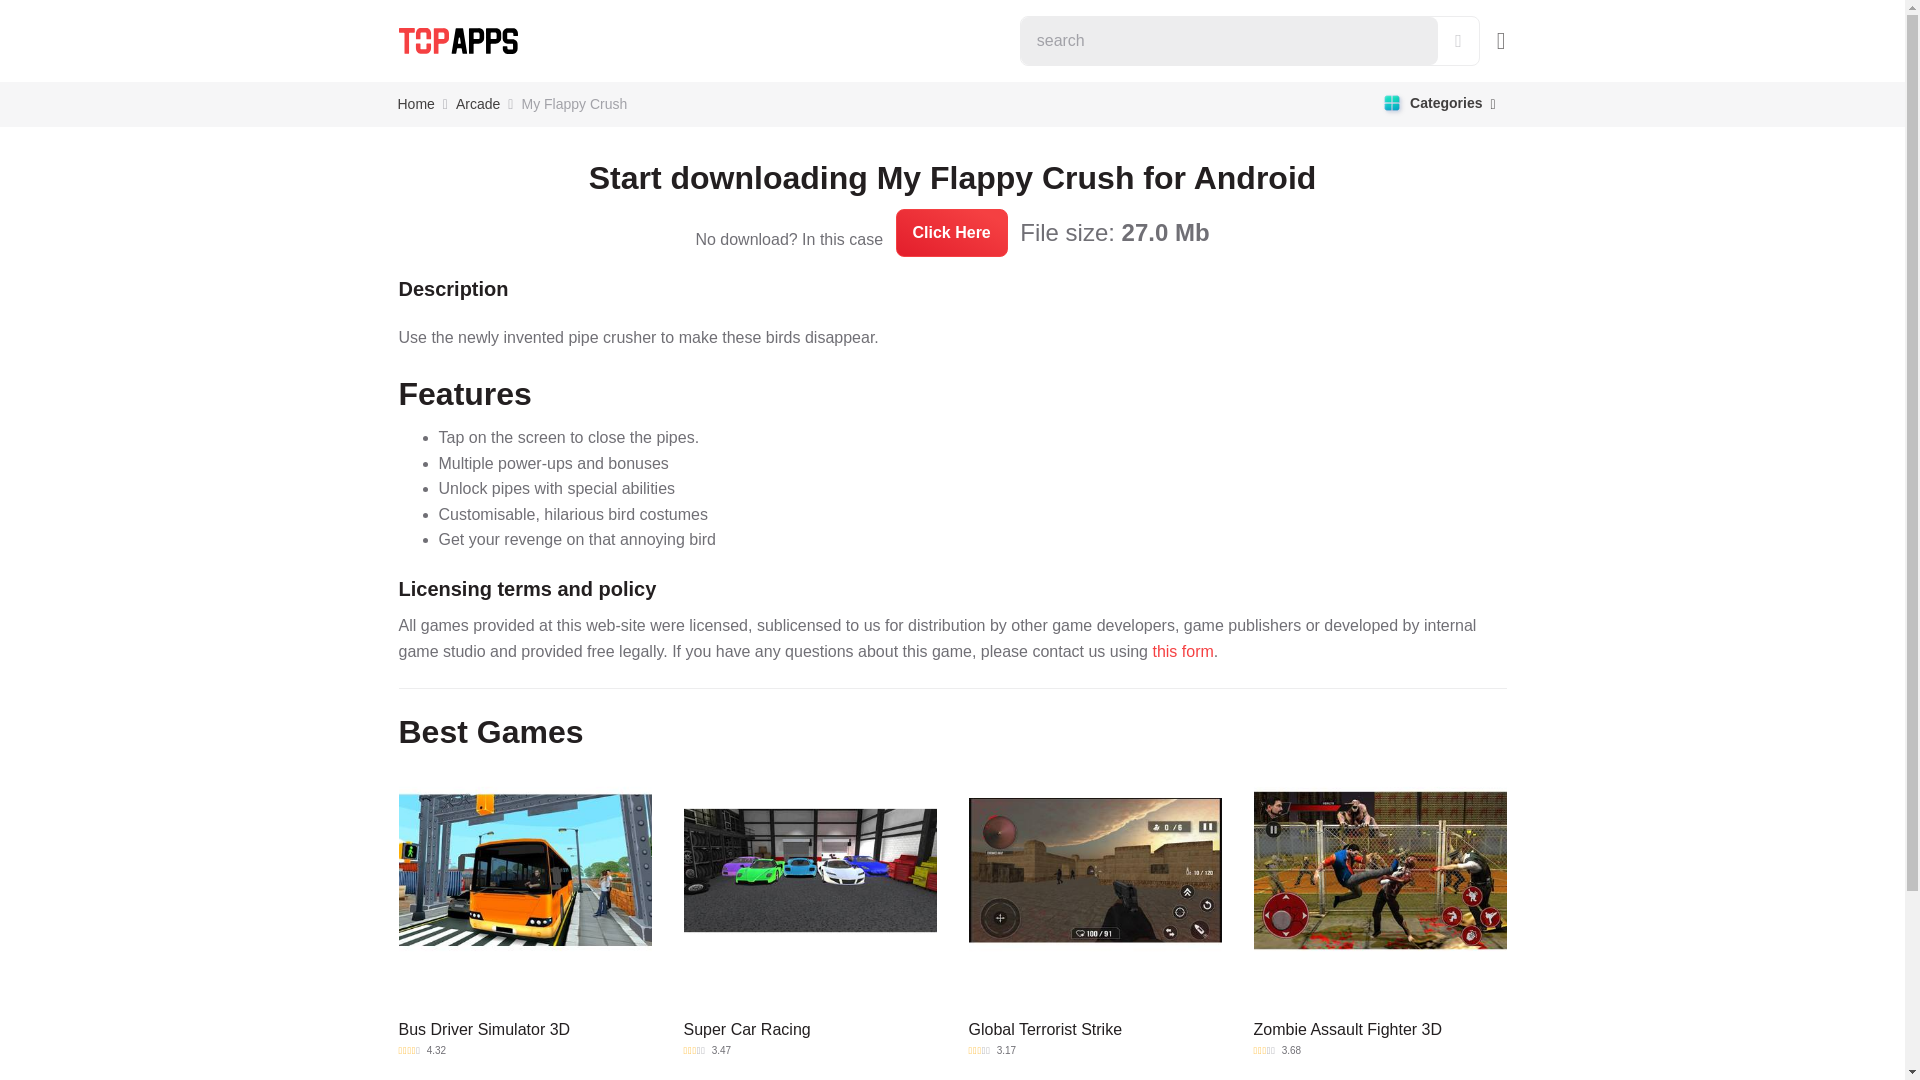 The width and height of the screenshot is (1920, 1080). What do you see at coordinates (1094, 870) in the screenshot?
I see `Global Terrorist Strike` at bounding box center [1094, 870].